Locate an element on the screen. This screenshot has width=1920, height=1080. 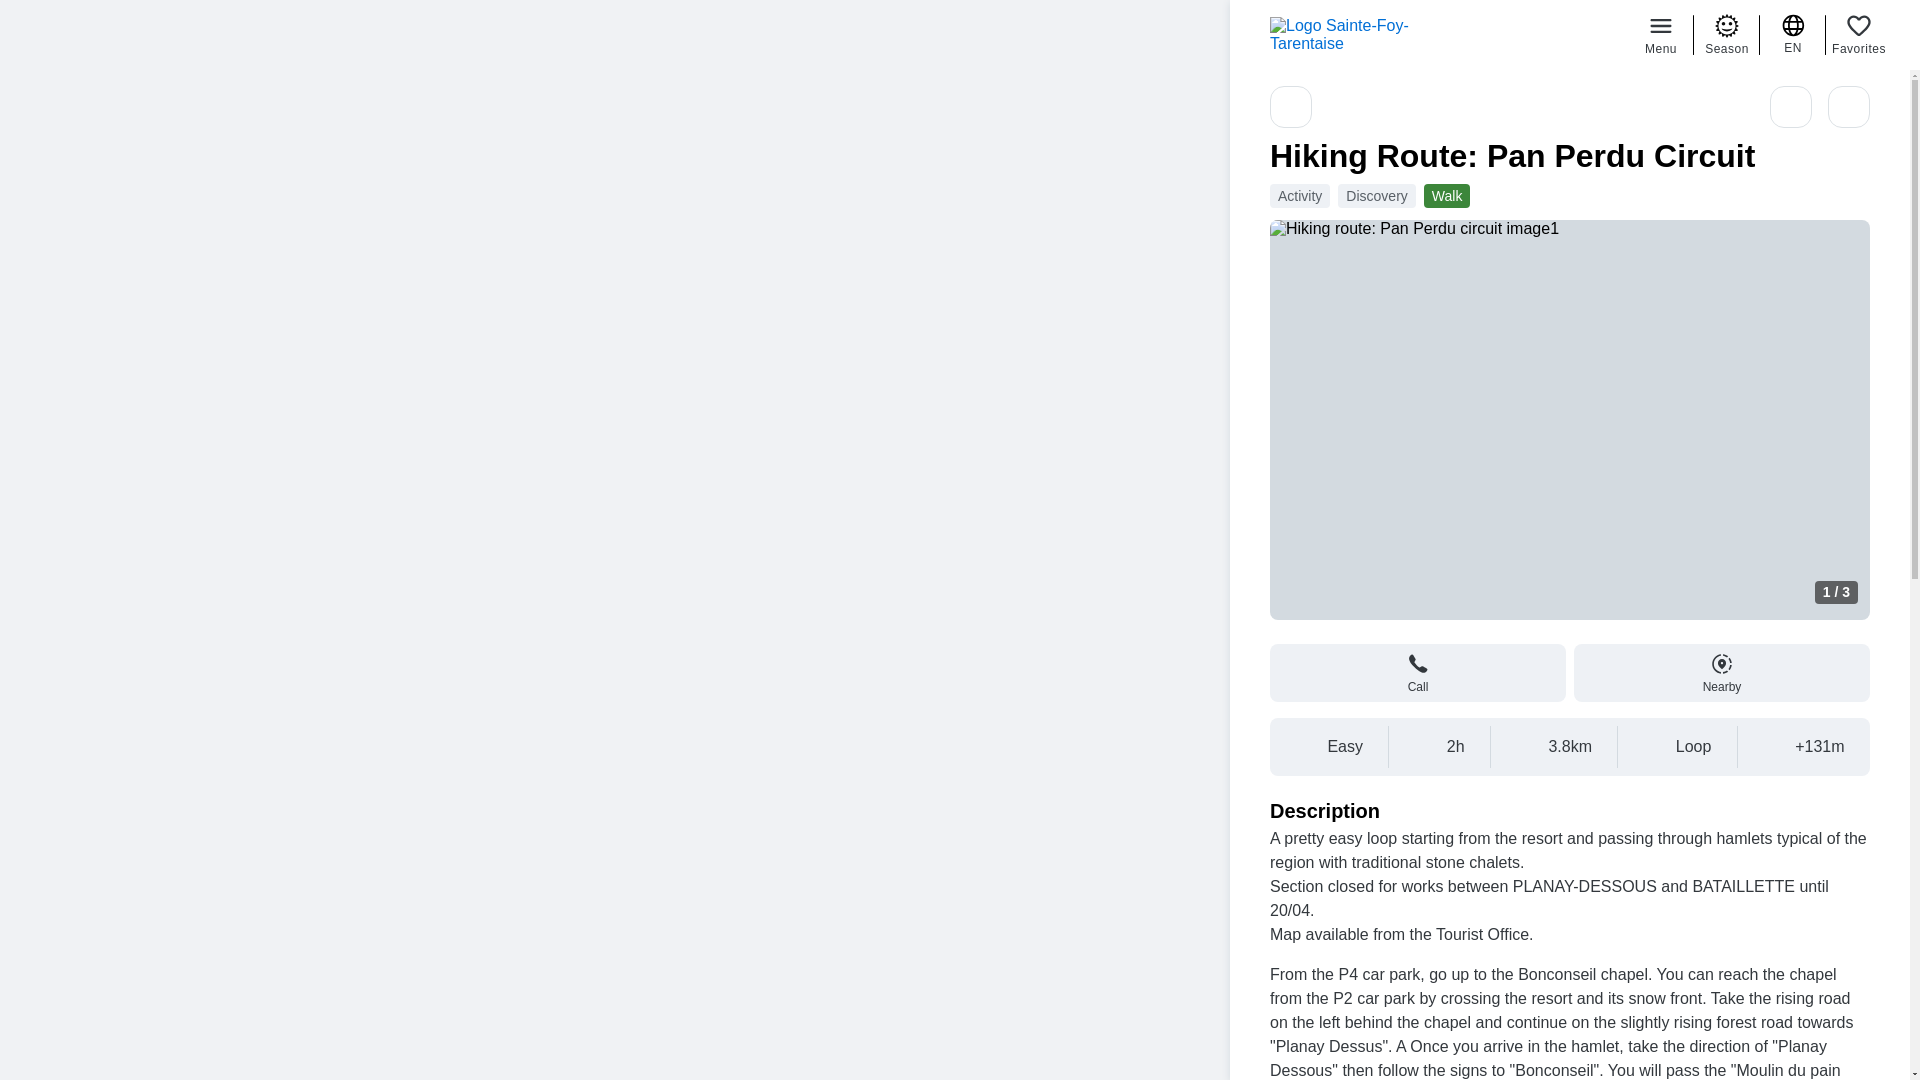
Walk is located at coordinates (1448, 196).